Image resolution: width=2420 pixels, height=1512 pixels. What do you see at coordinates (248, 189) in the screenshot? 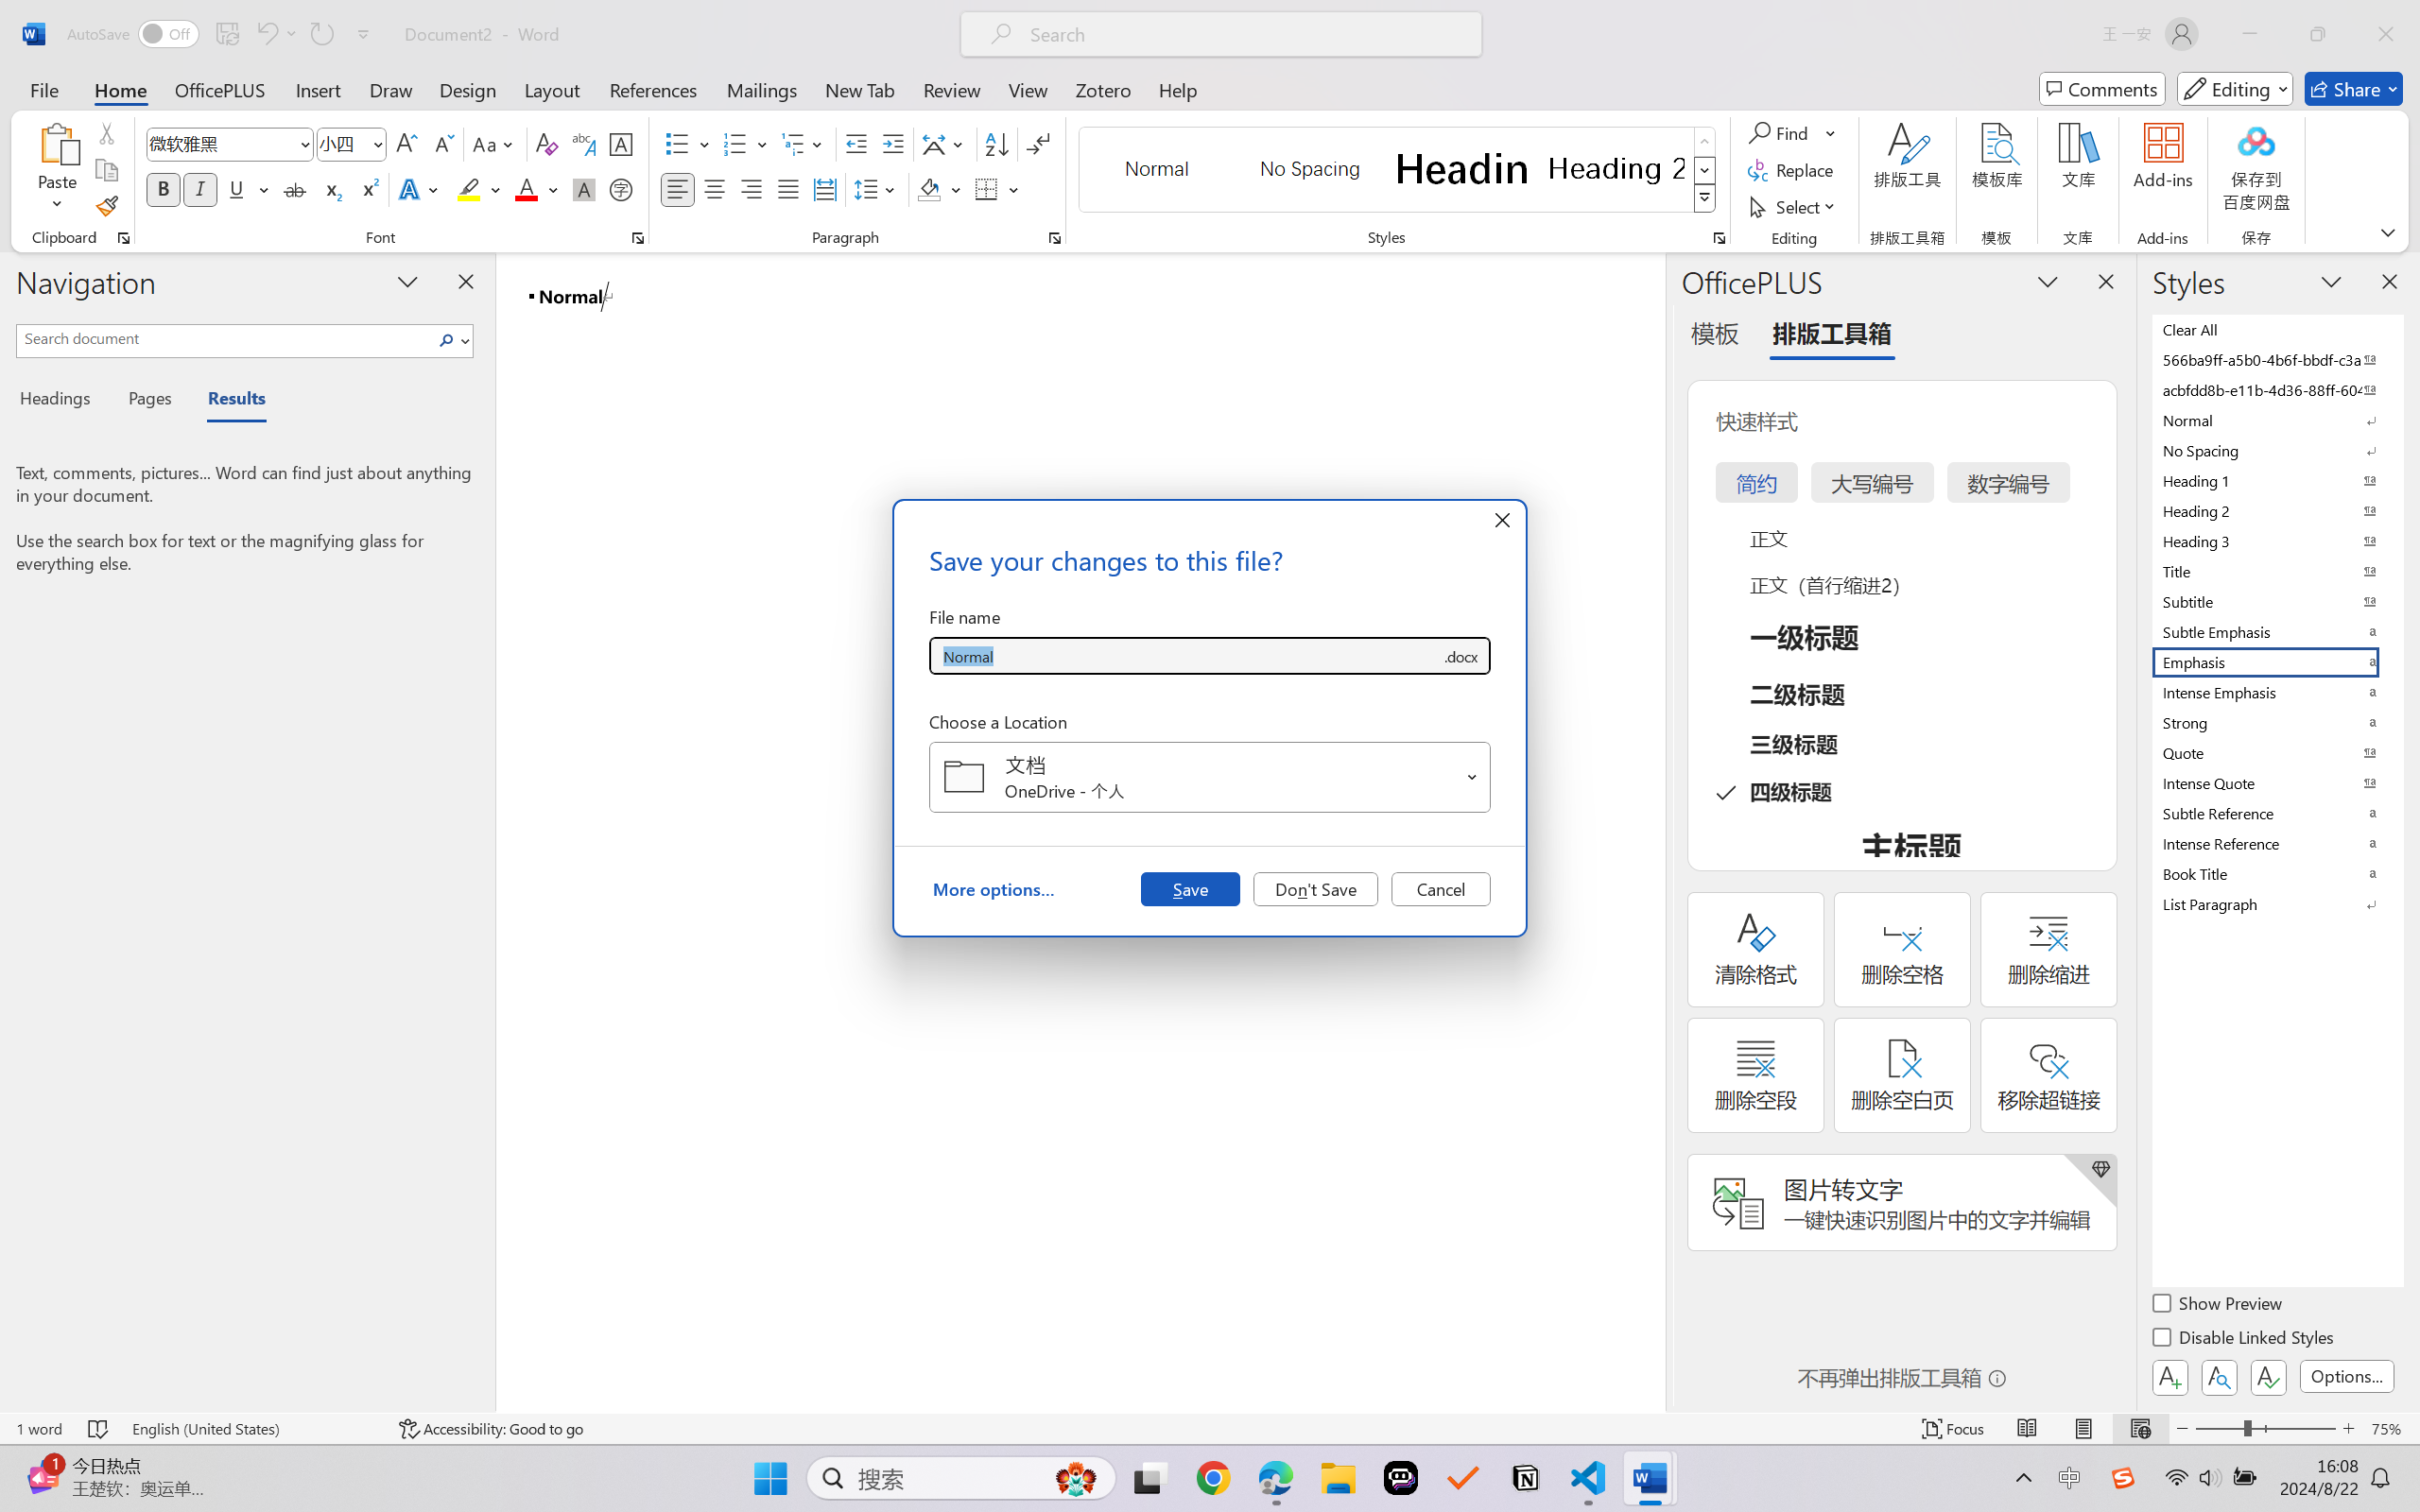
I see `Underline` at bounding box center [248, 189].